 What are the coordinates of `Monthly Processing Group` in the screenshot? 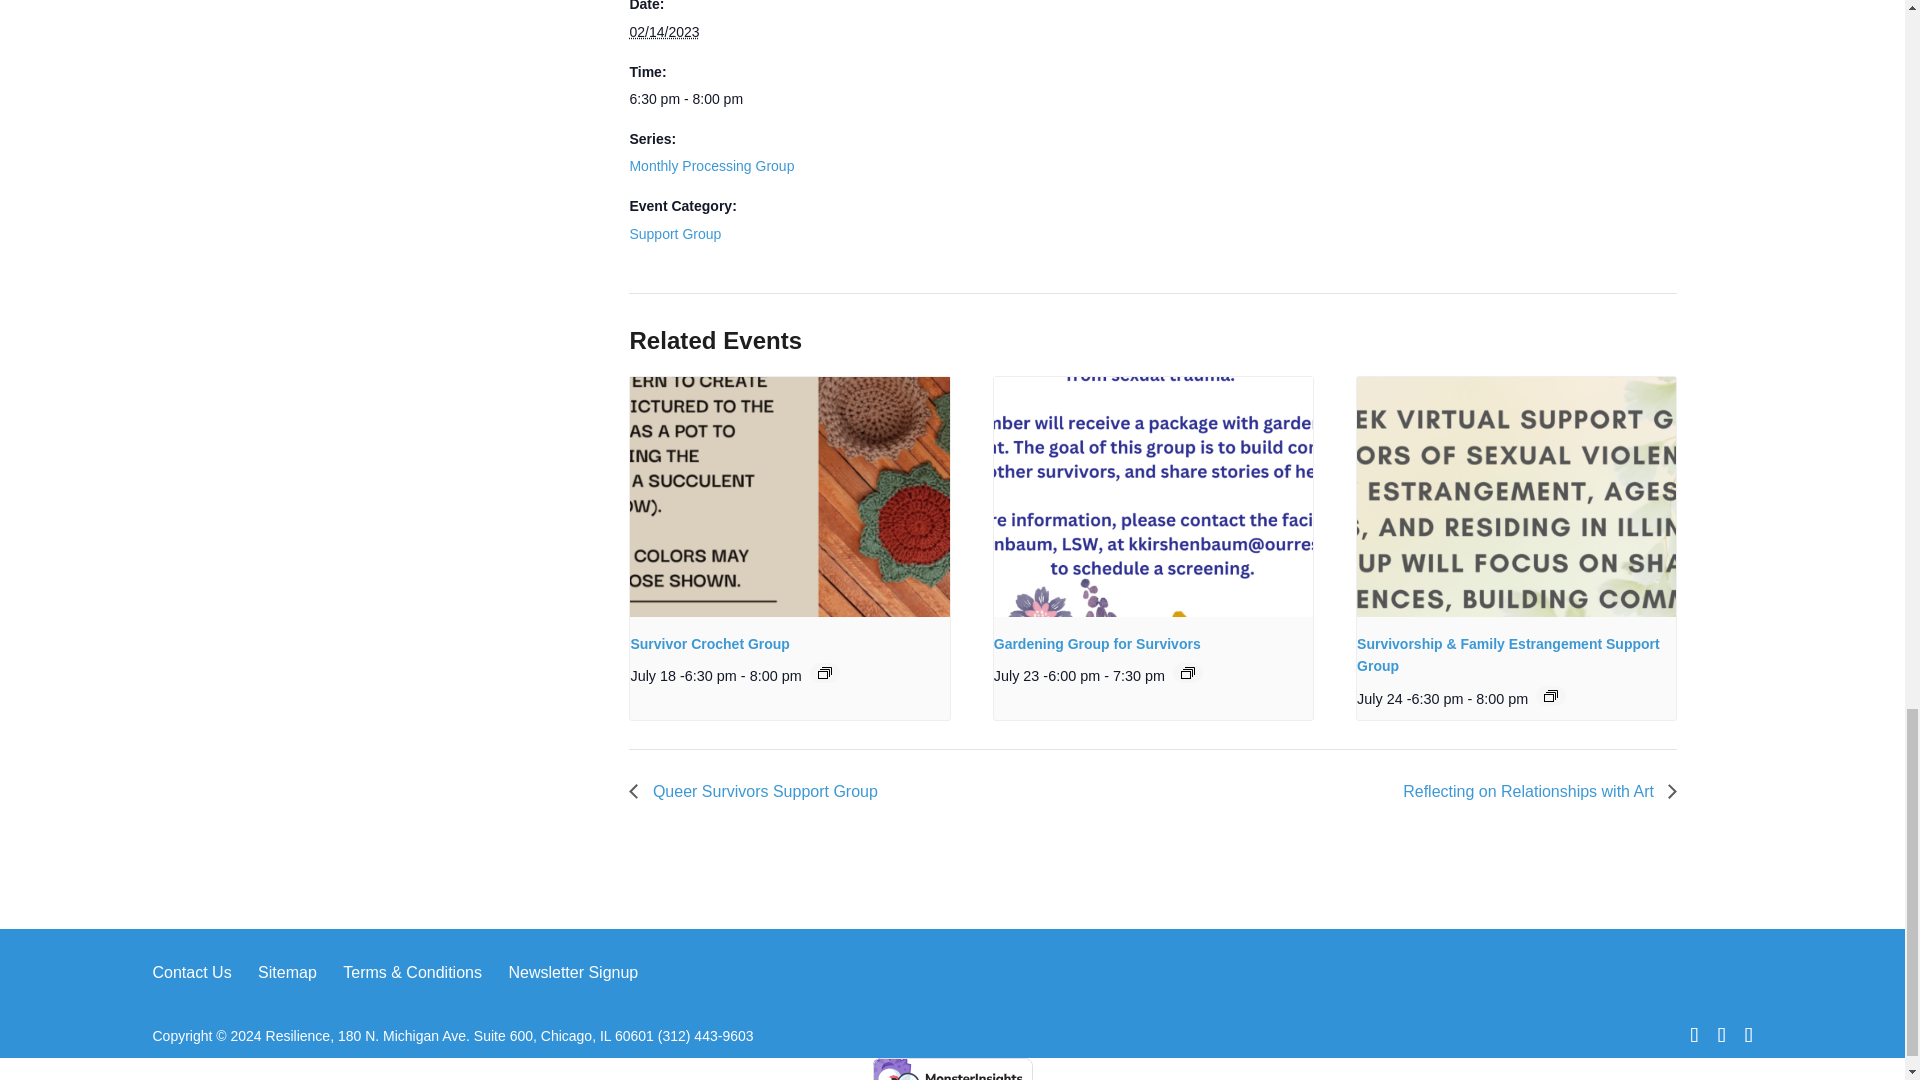 It's located at (712, 165).